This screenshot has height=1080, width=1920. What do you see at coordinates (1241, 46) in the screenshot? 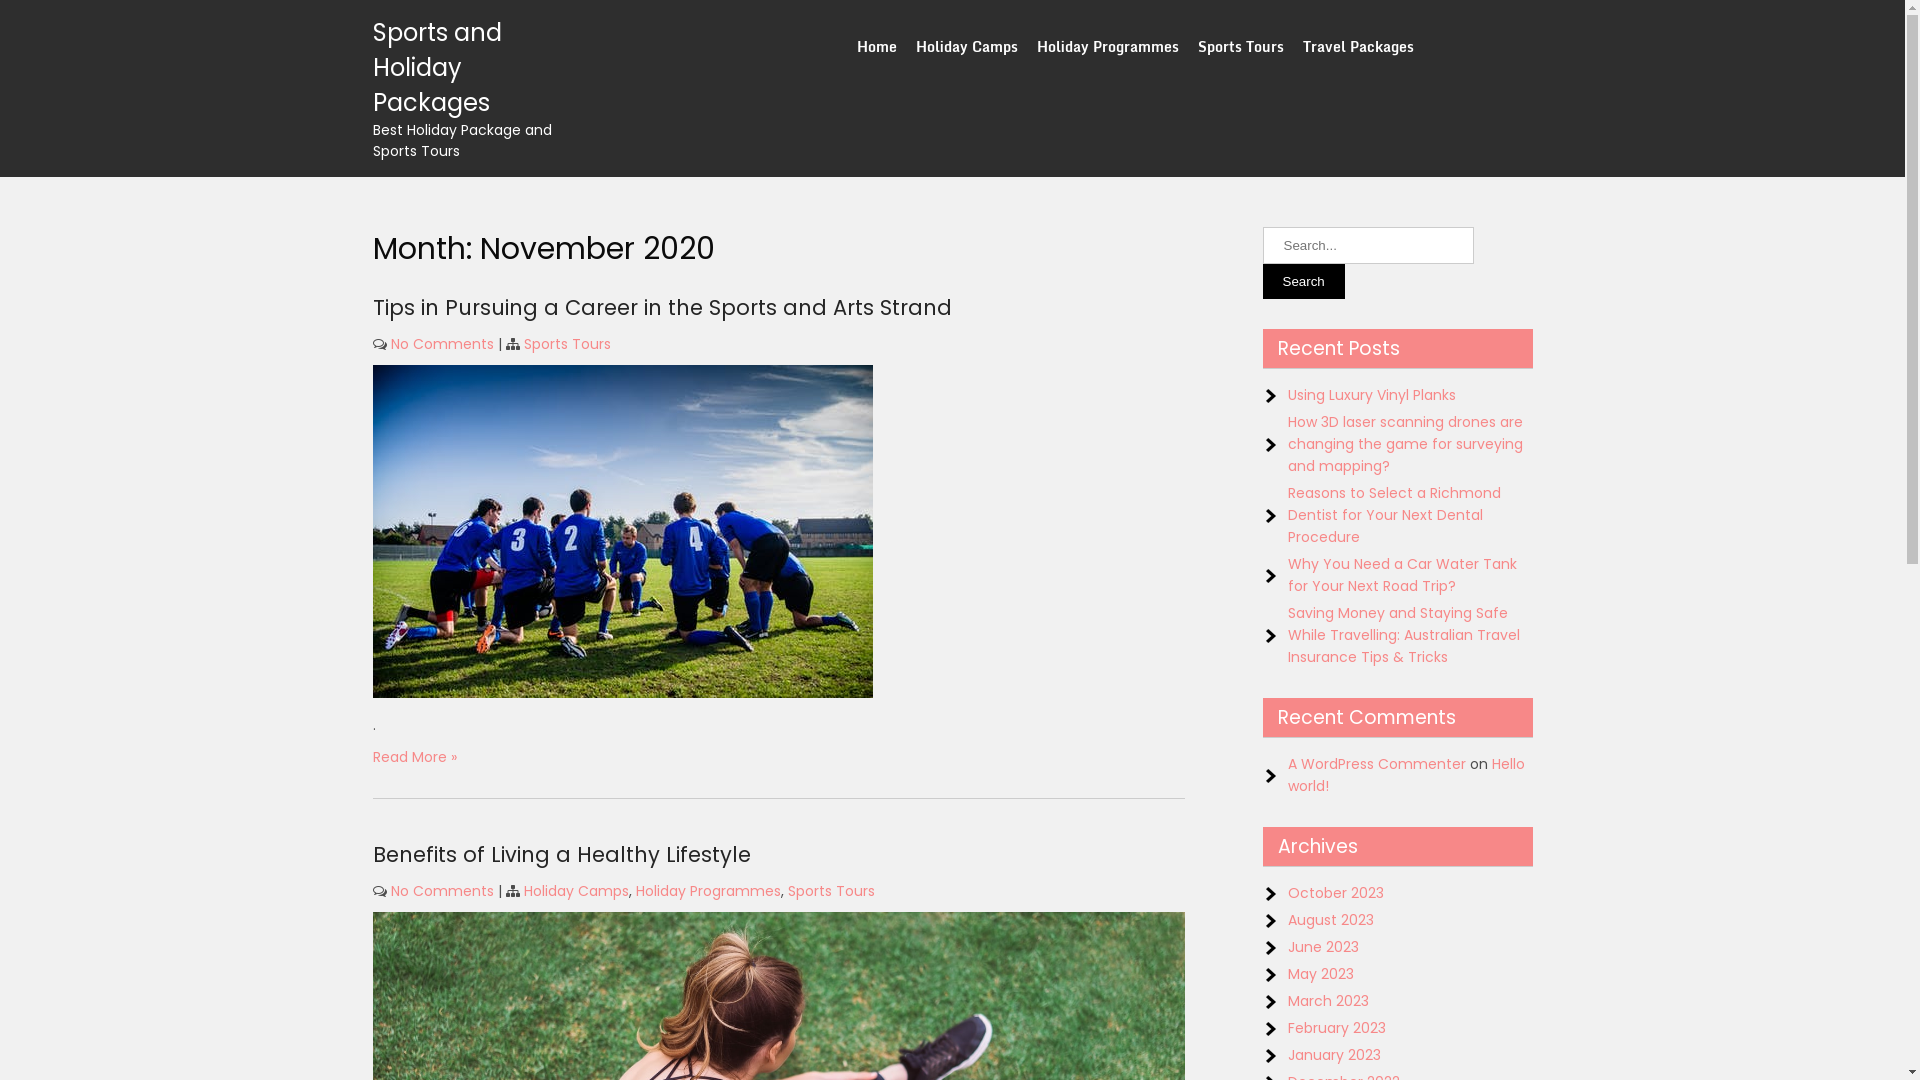
I see `Sports Tours` at bounding box center [1241, 46].